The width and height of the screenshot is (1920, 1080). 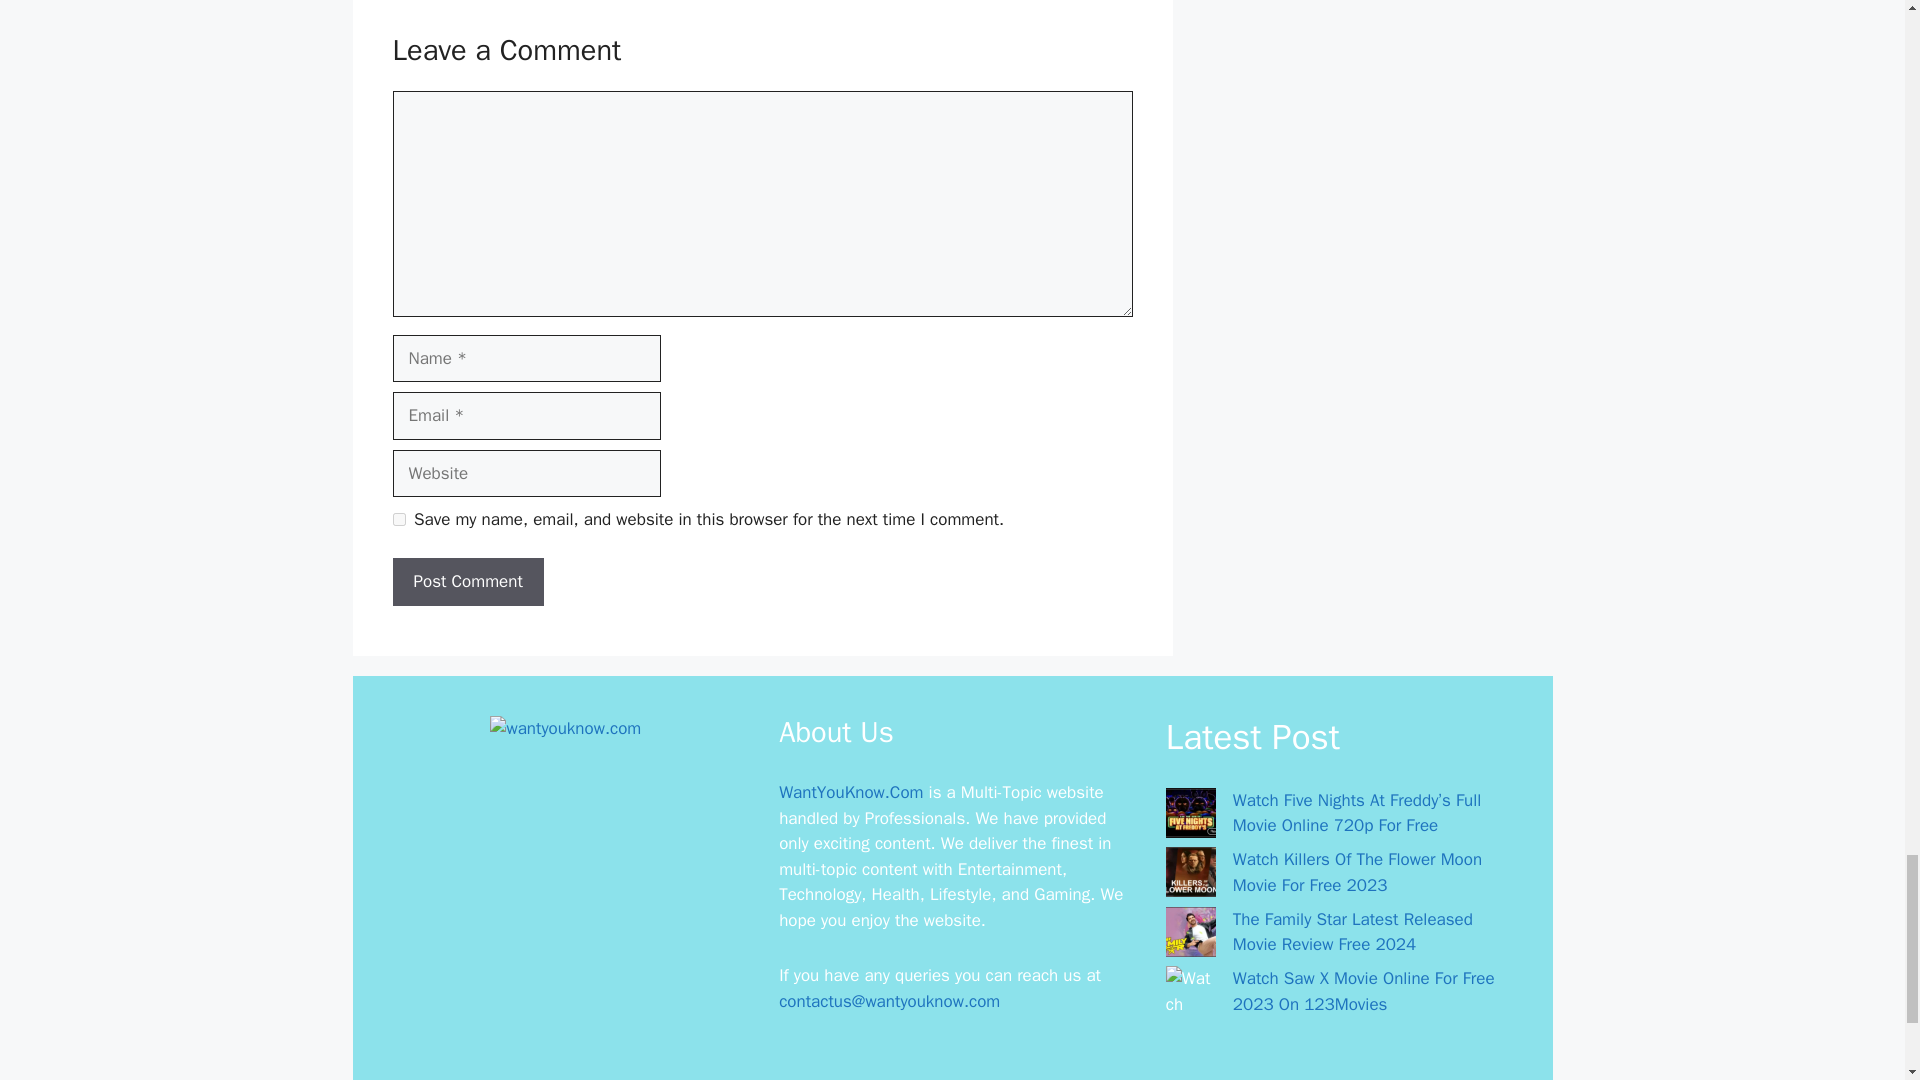 What do you see at coordinates (398, 519) in the screenshot?
I see `yes` at bounding box center [398, 519].